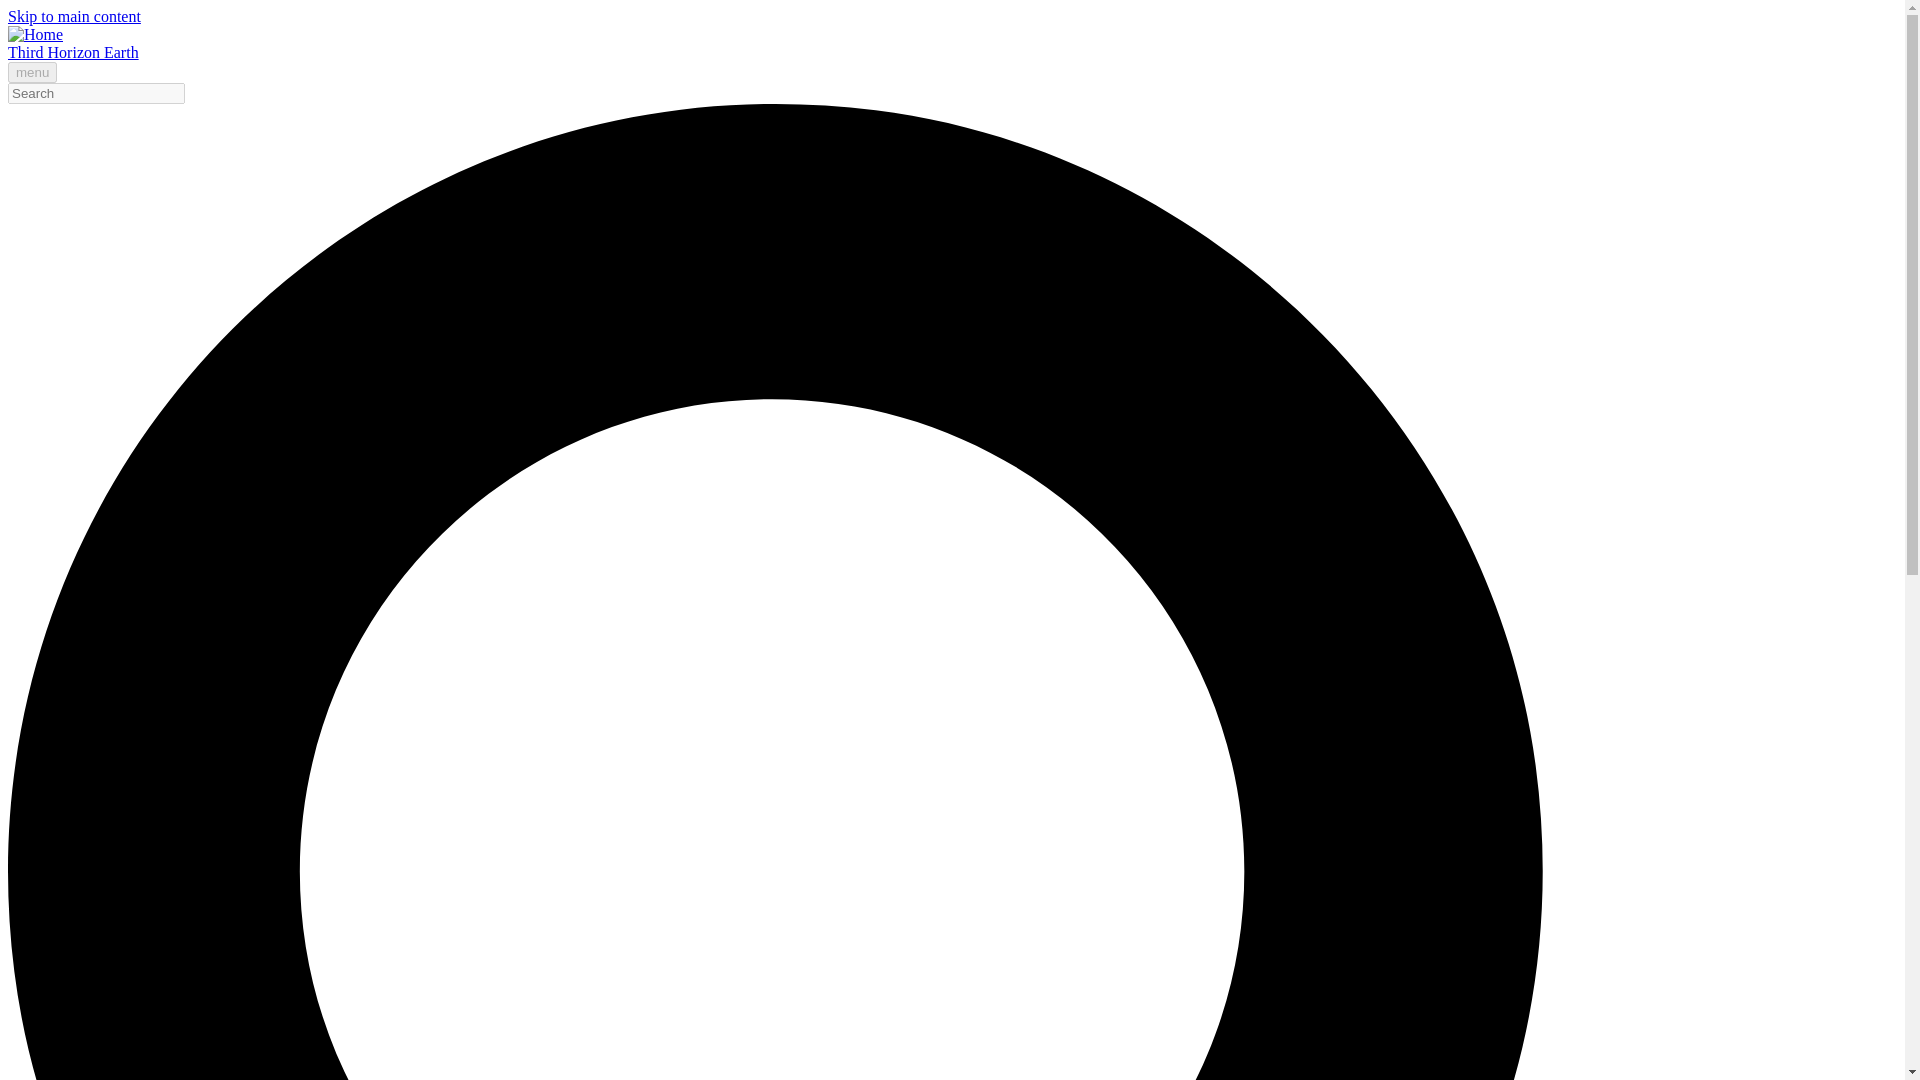 Image resolution: width=1920 pixels, height=1080 pixels. What do you see at coordinates (72, 52) in the screenshot?
I see `Third Horizon Earth` at bounding box center [72, 52].